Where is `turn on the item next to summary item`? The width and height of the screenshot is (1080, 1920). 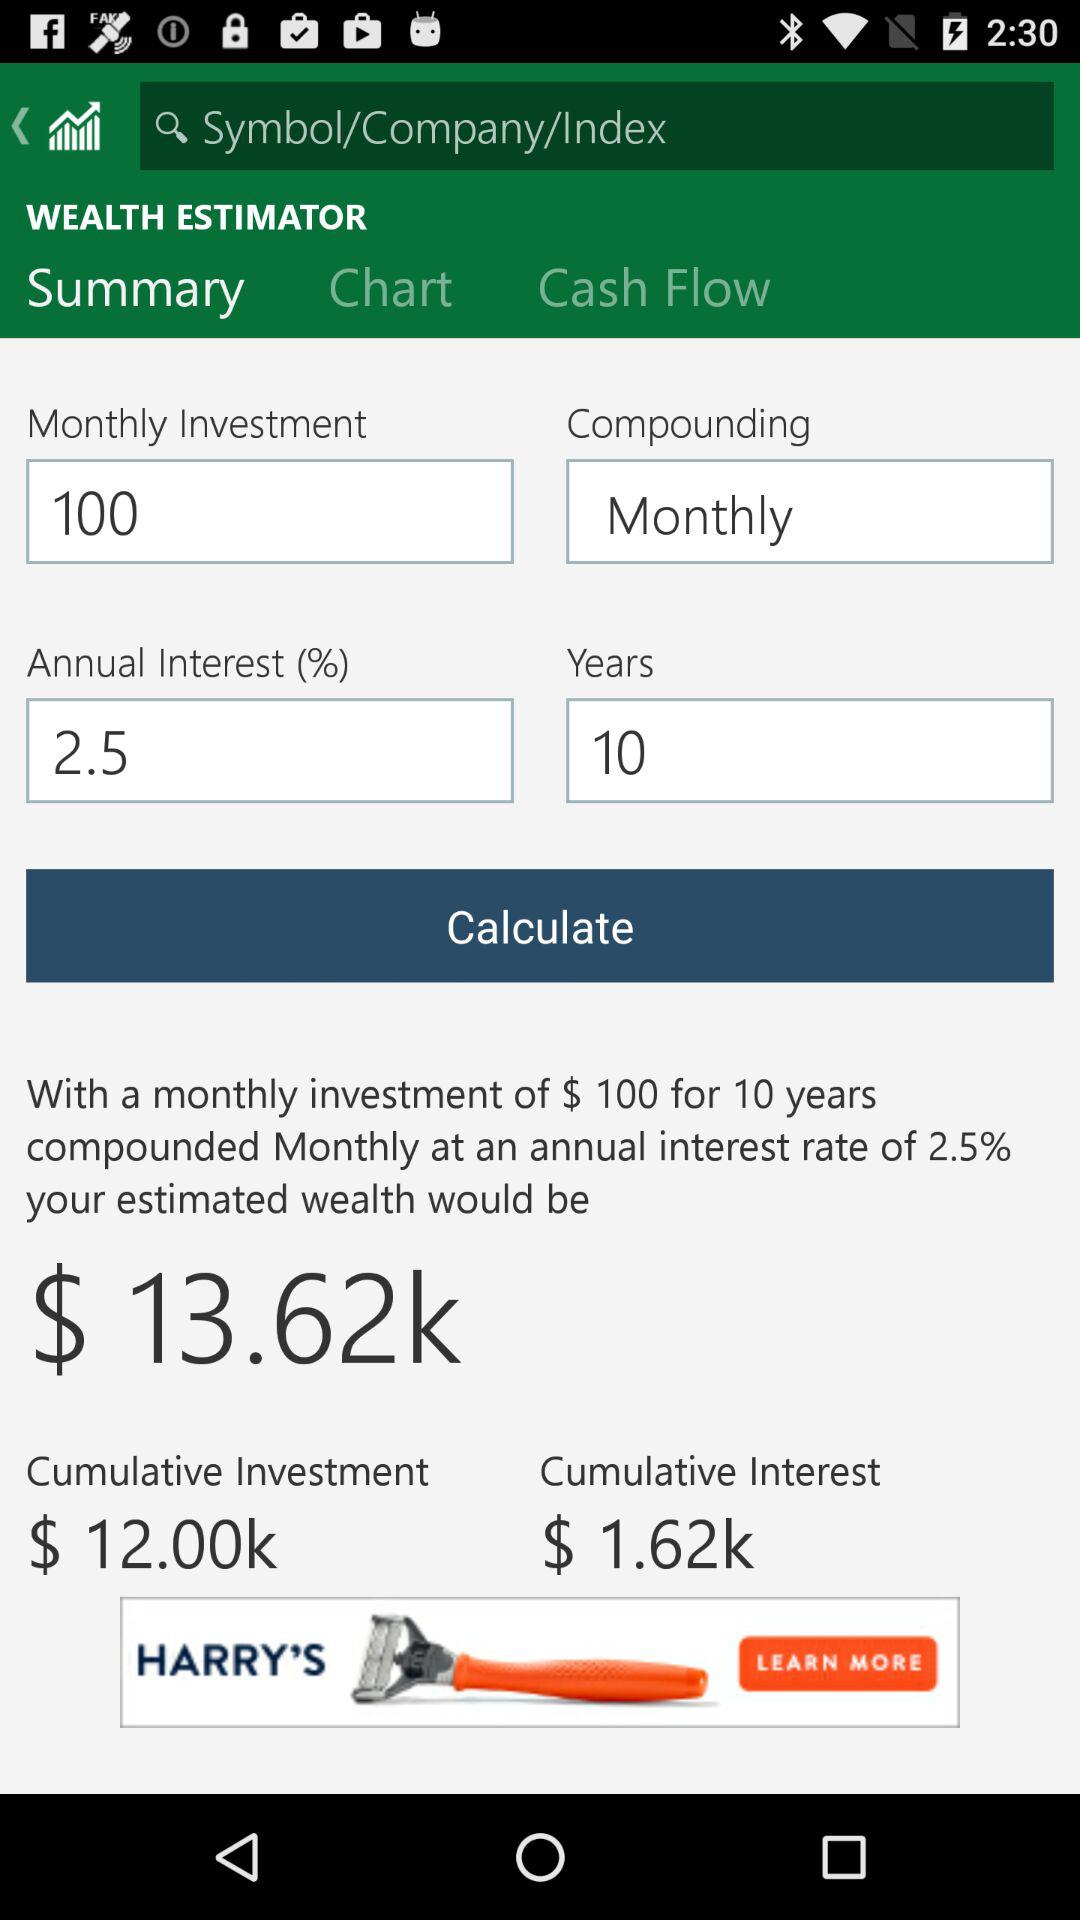 turn on the item next to summary item is located at coordinates (406, 291).